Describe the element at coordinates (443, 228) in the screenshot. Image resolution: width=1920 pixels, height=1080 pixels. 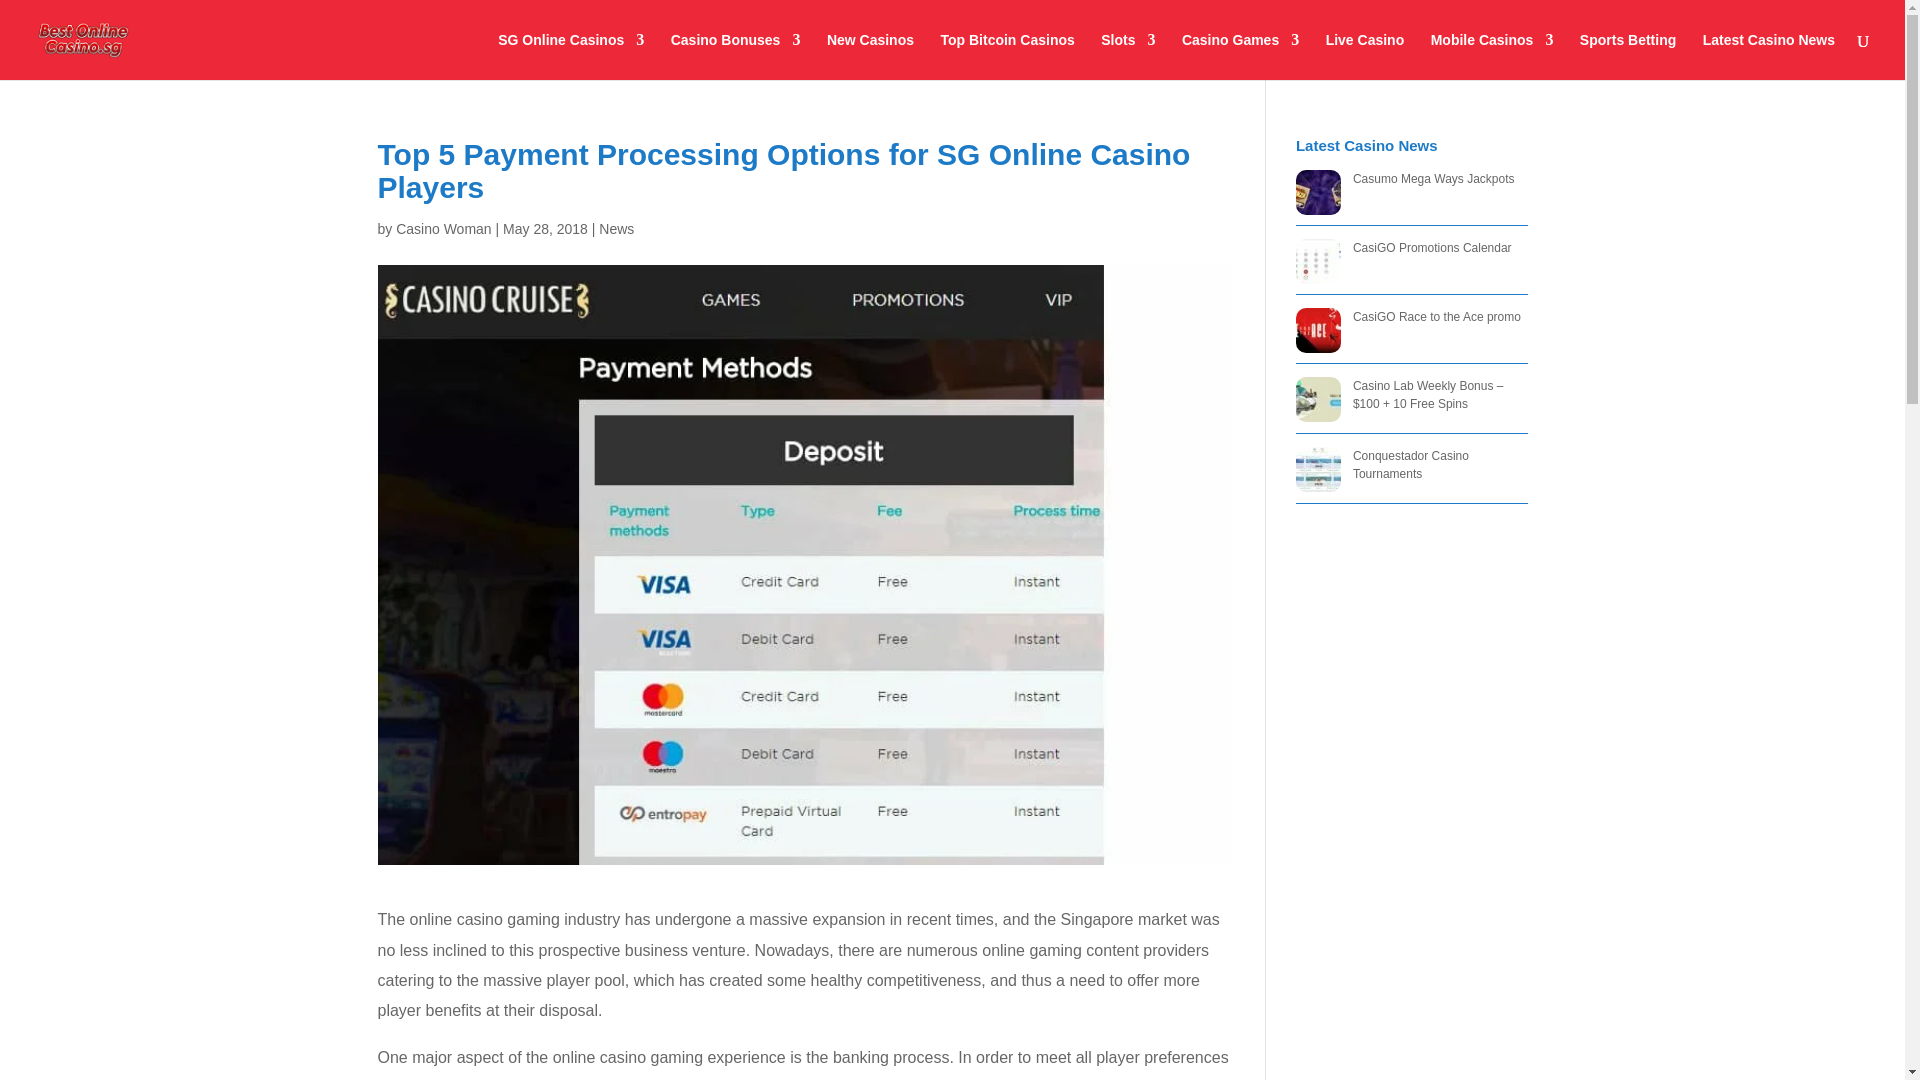
I see `Posts by Casino Woman` at that location.